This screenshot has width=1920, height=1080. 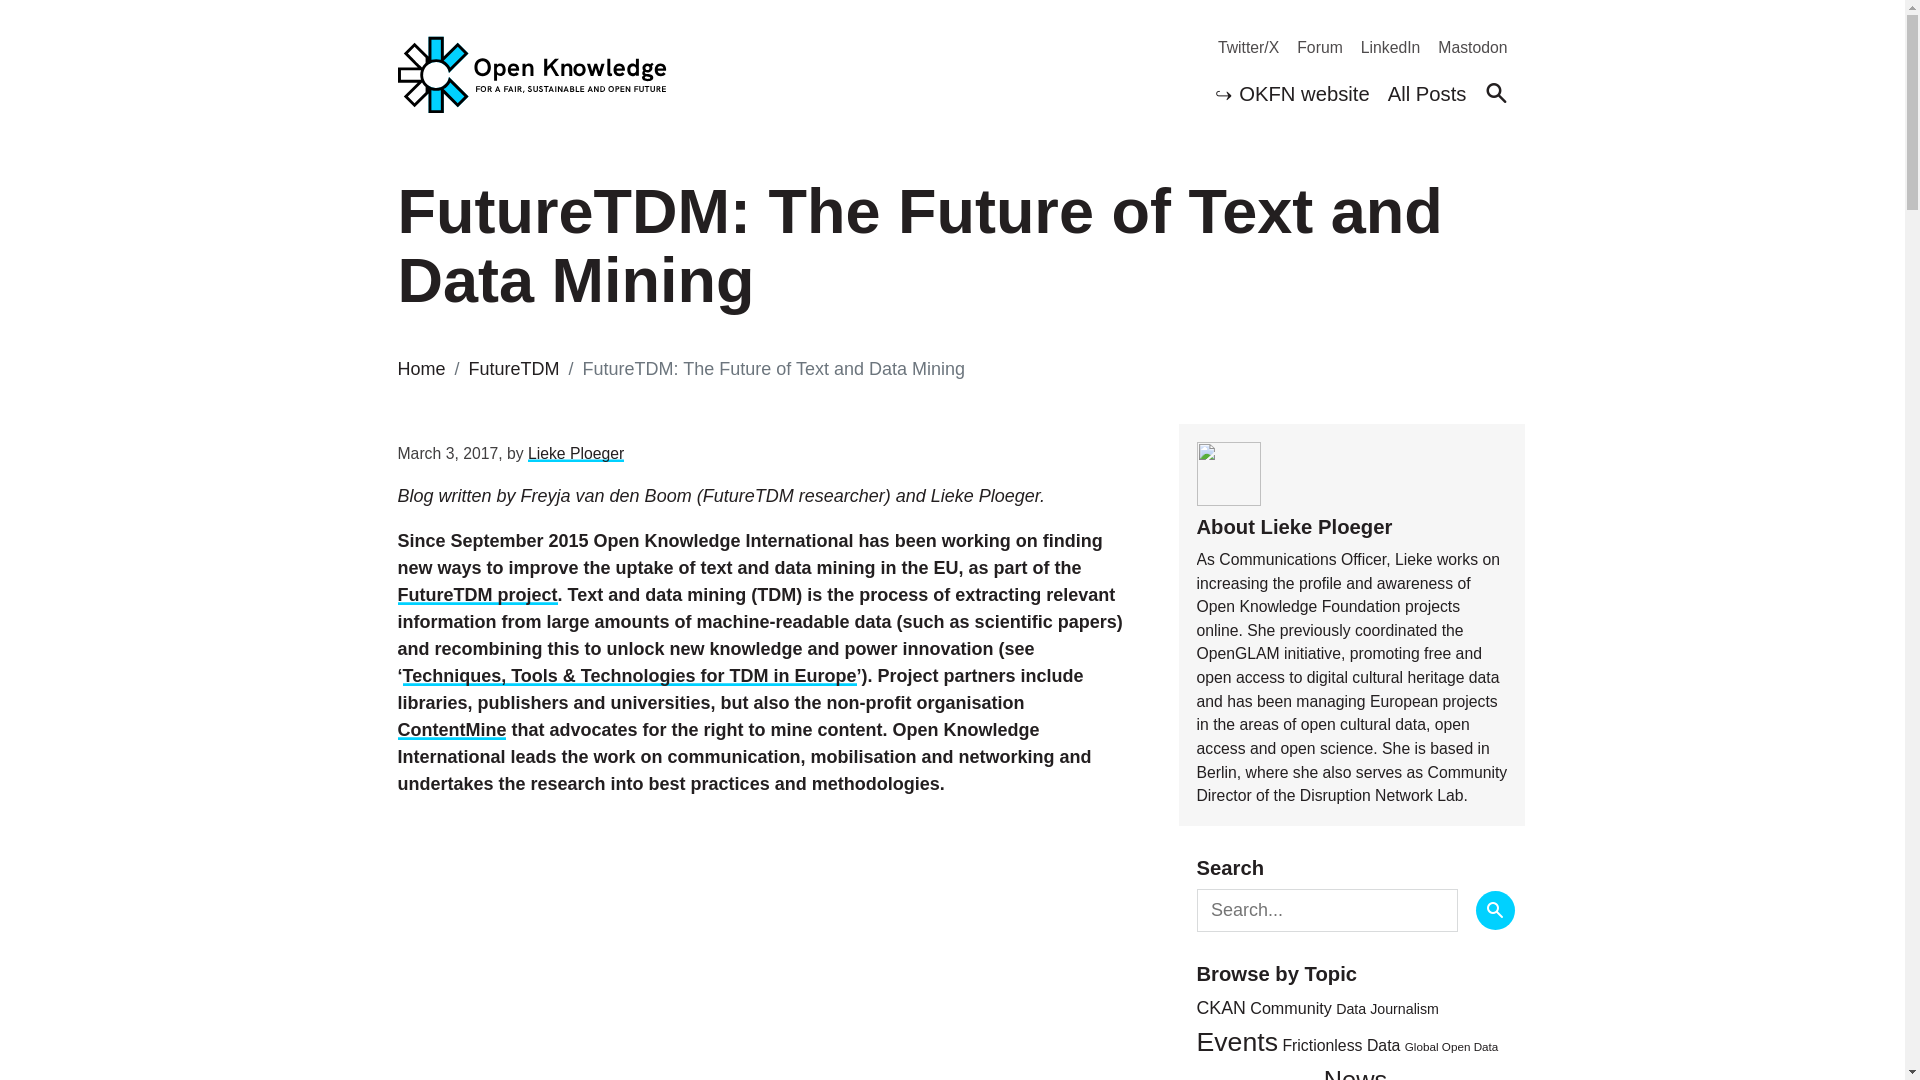 I want to click on FutureTDM project, so click(x=478, y=594).